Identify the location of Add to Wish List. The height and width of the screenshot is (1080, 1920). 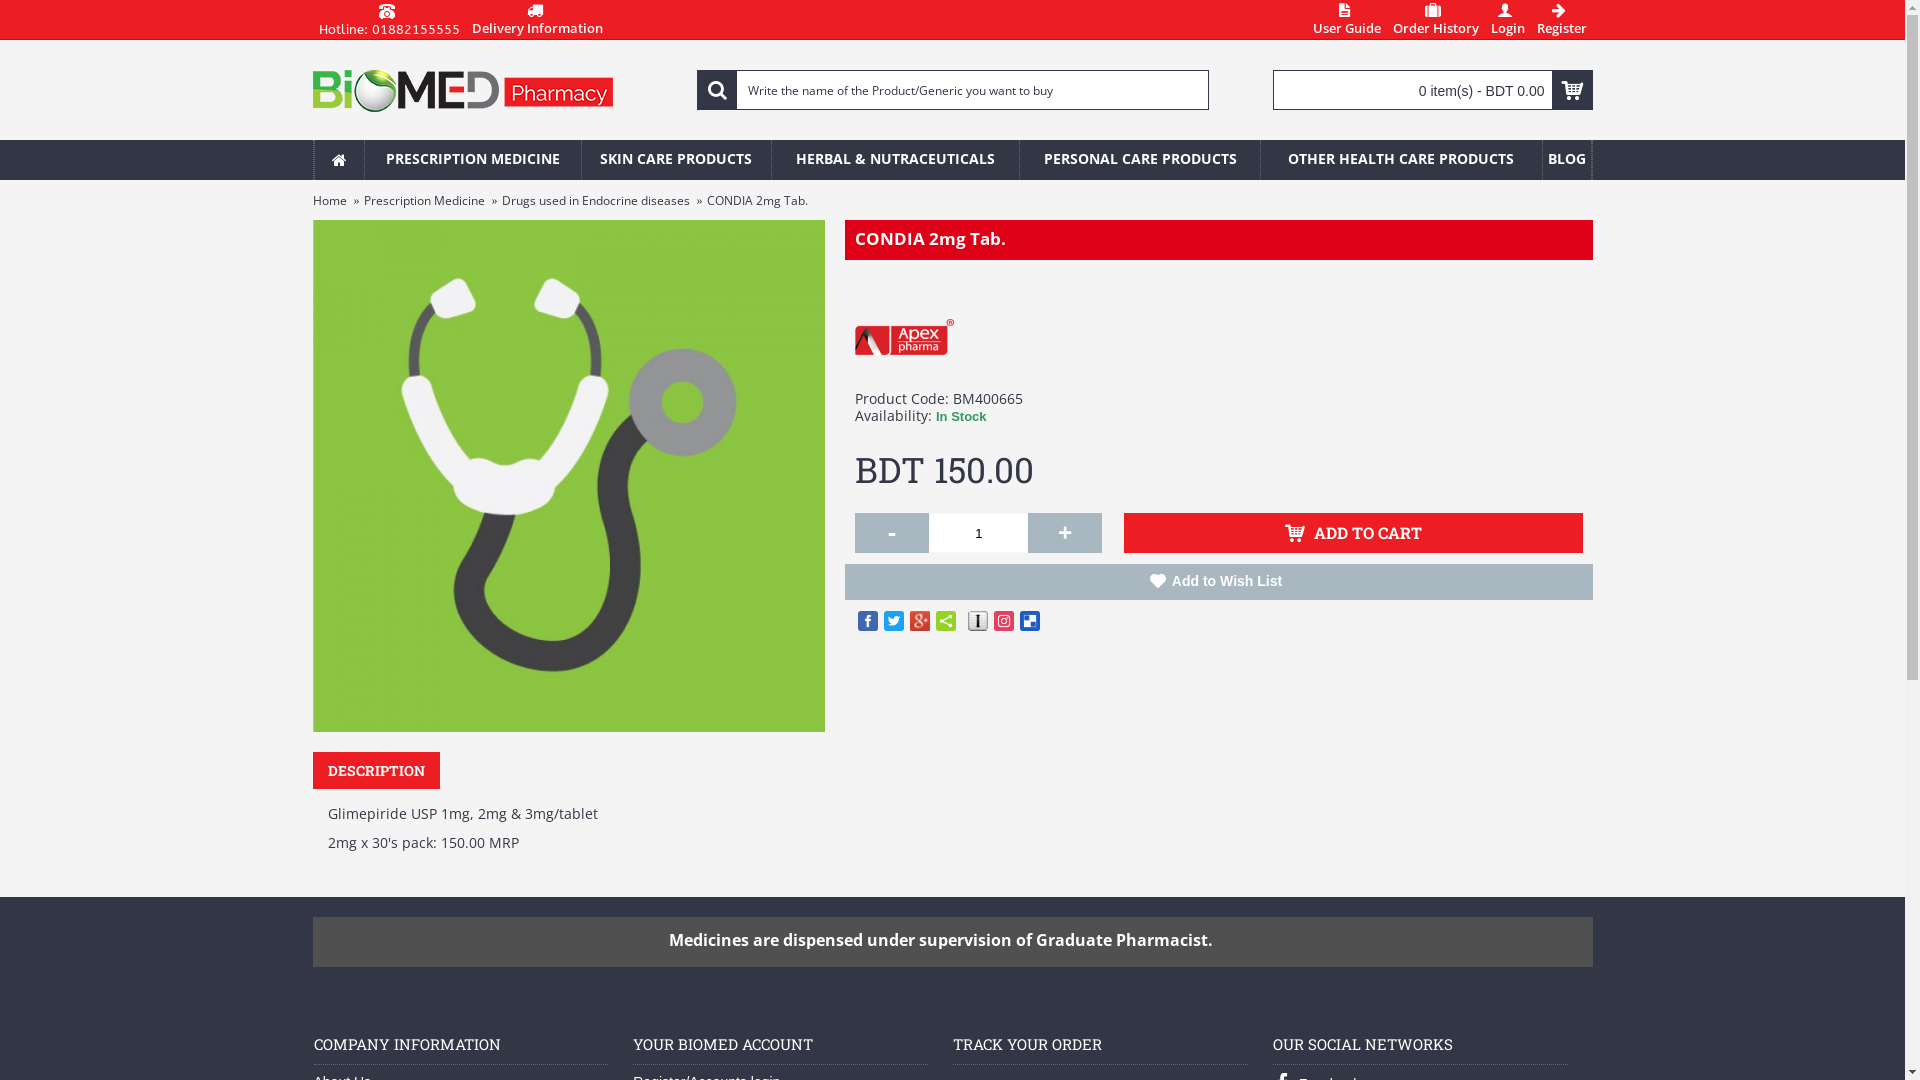
(1218, 581).